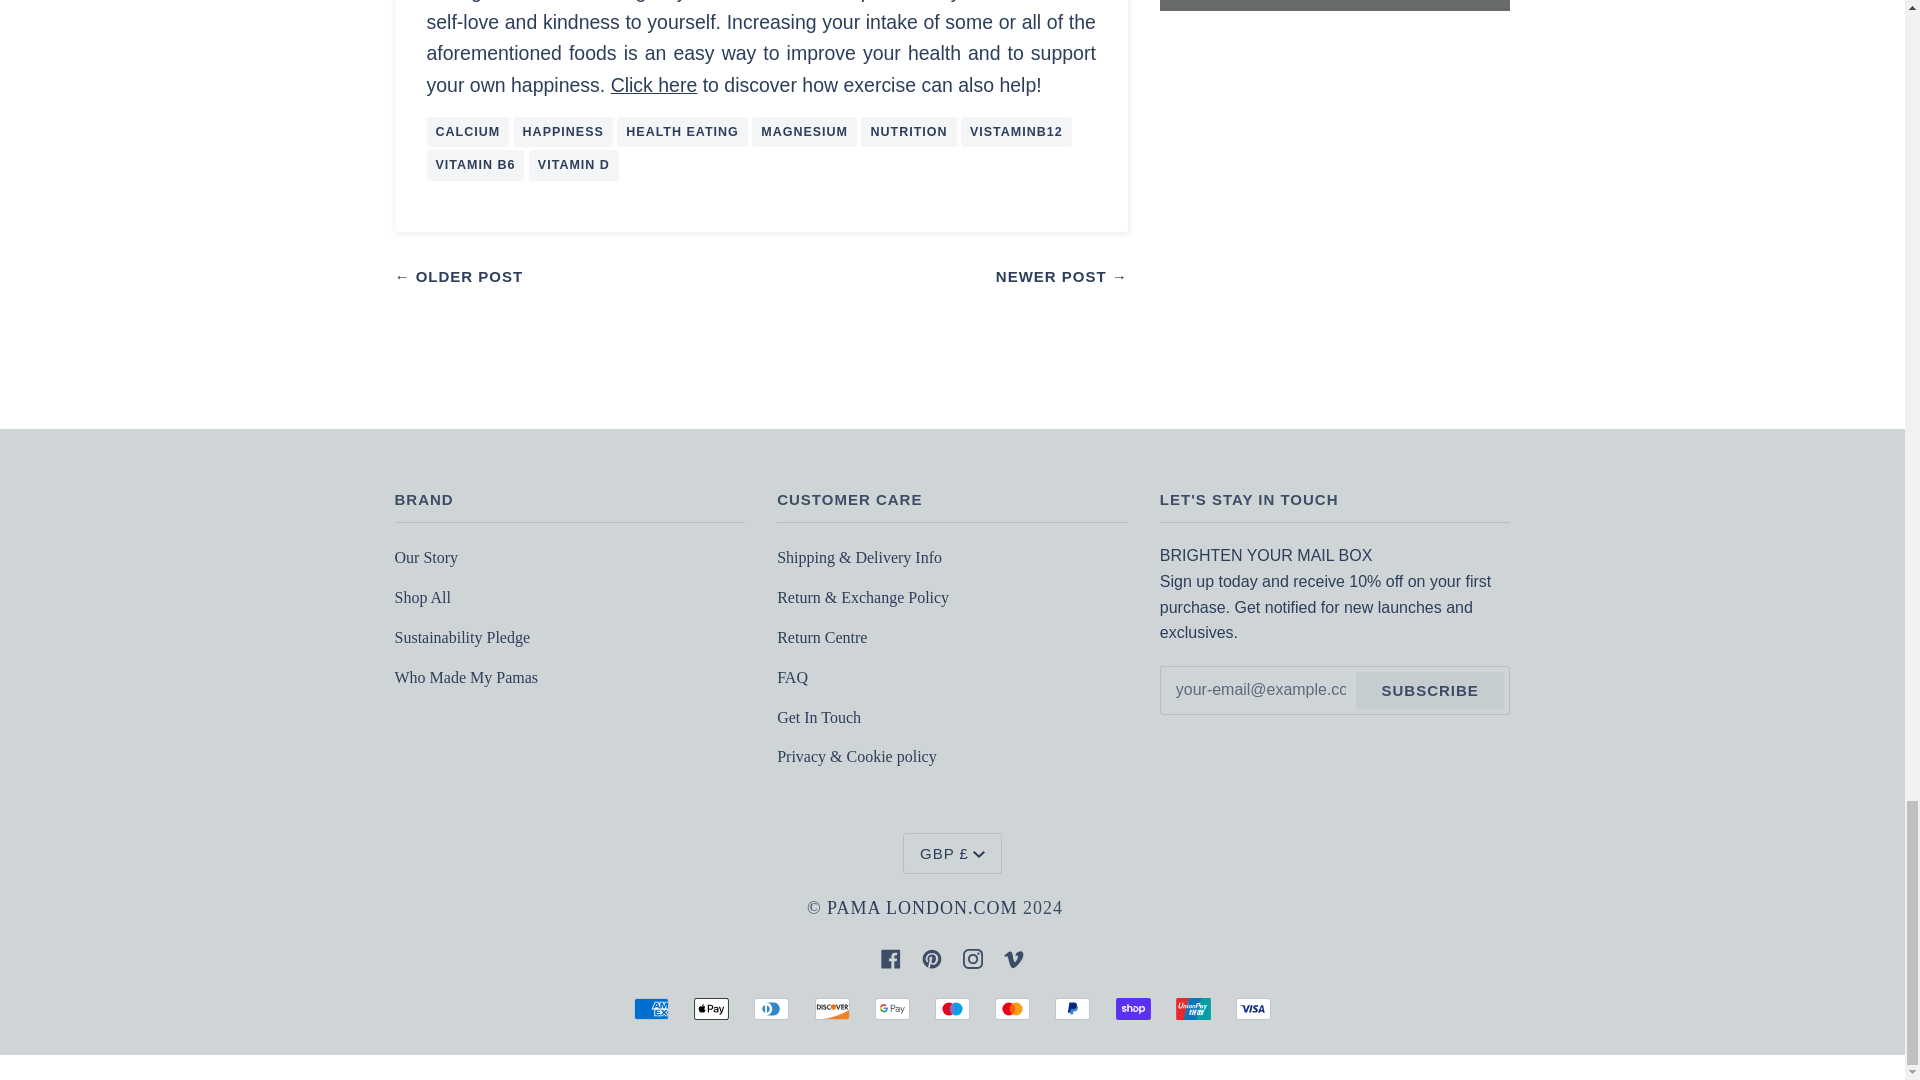 The width and height of the screenshot is (1920, 1080). Describe the element at coordinates (1132, 1008) in the screenshot. I see `SHOP PAY` at that location.